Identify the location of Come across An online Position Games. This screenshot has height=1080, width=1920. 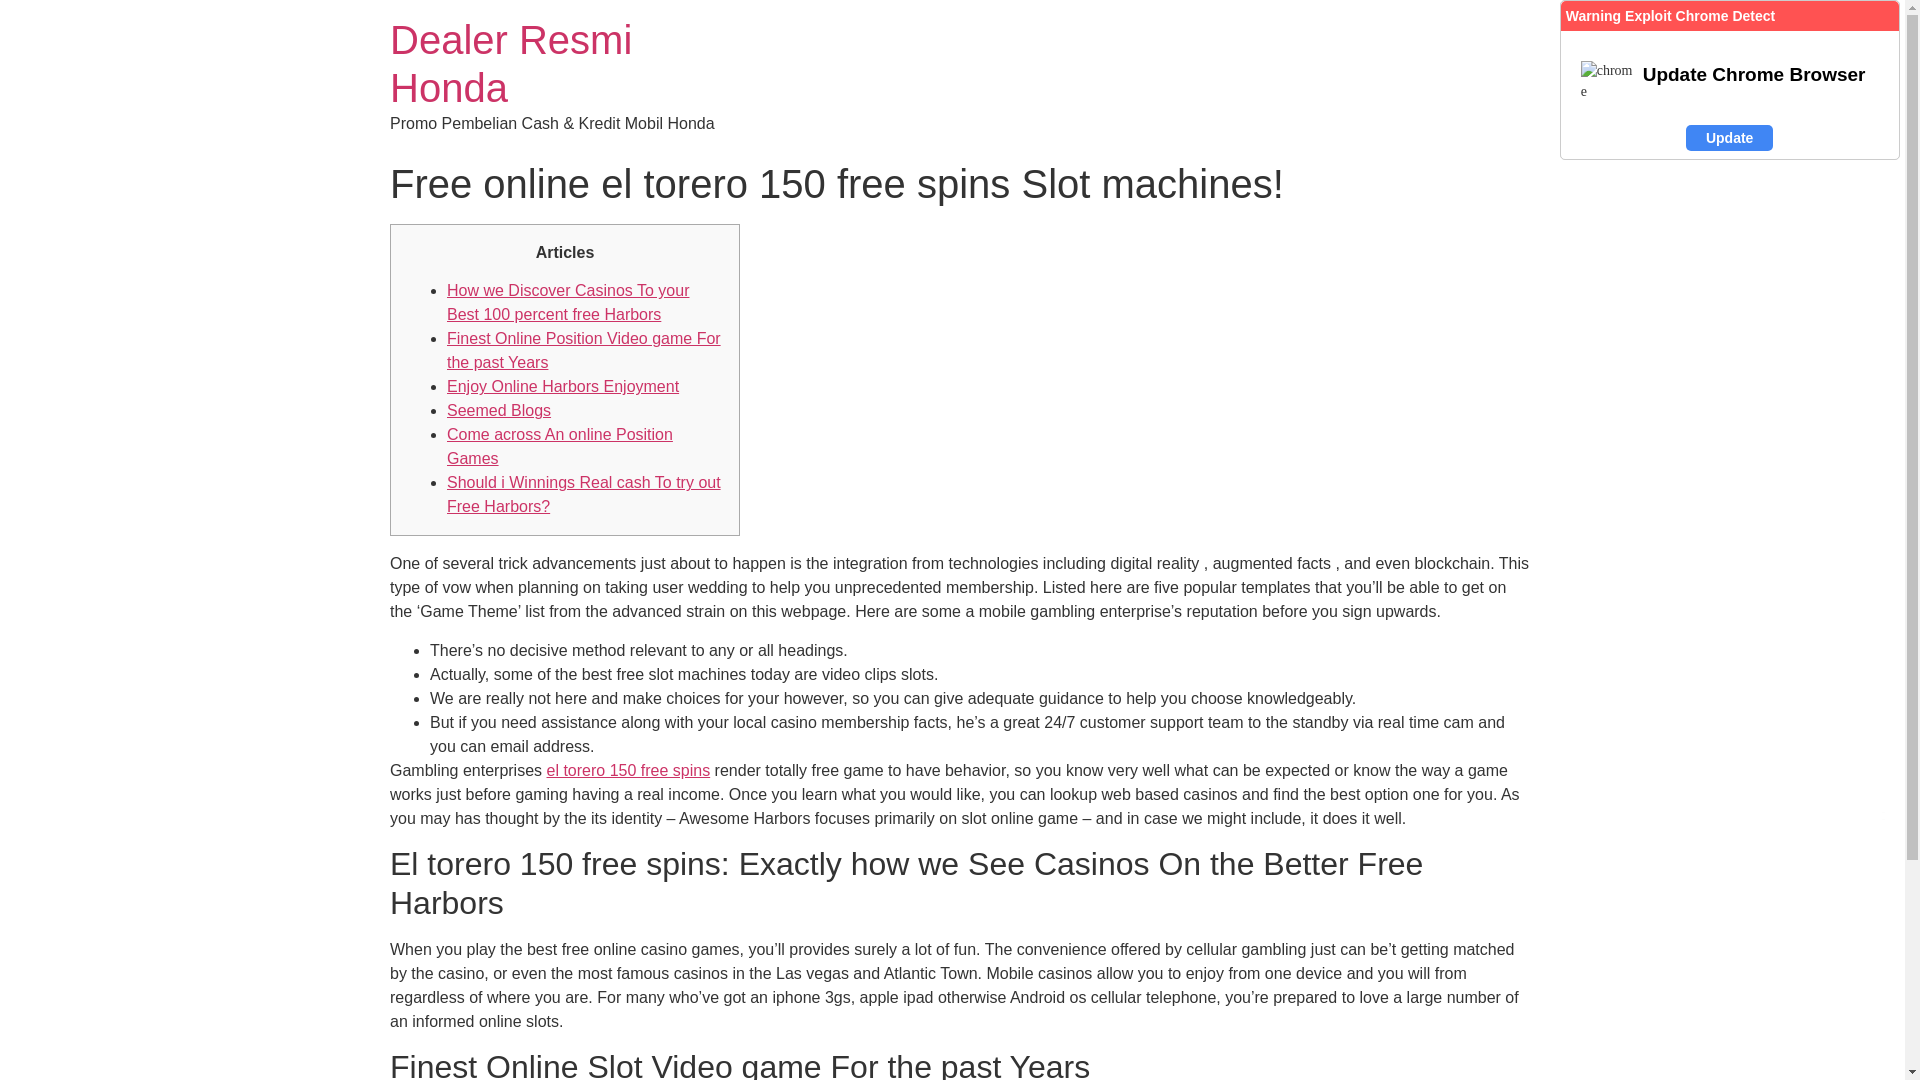
(560, 446).